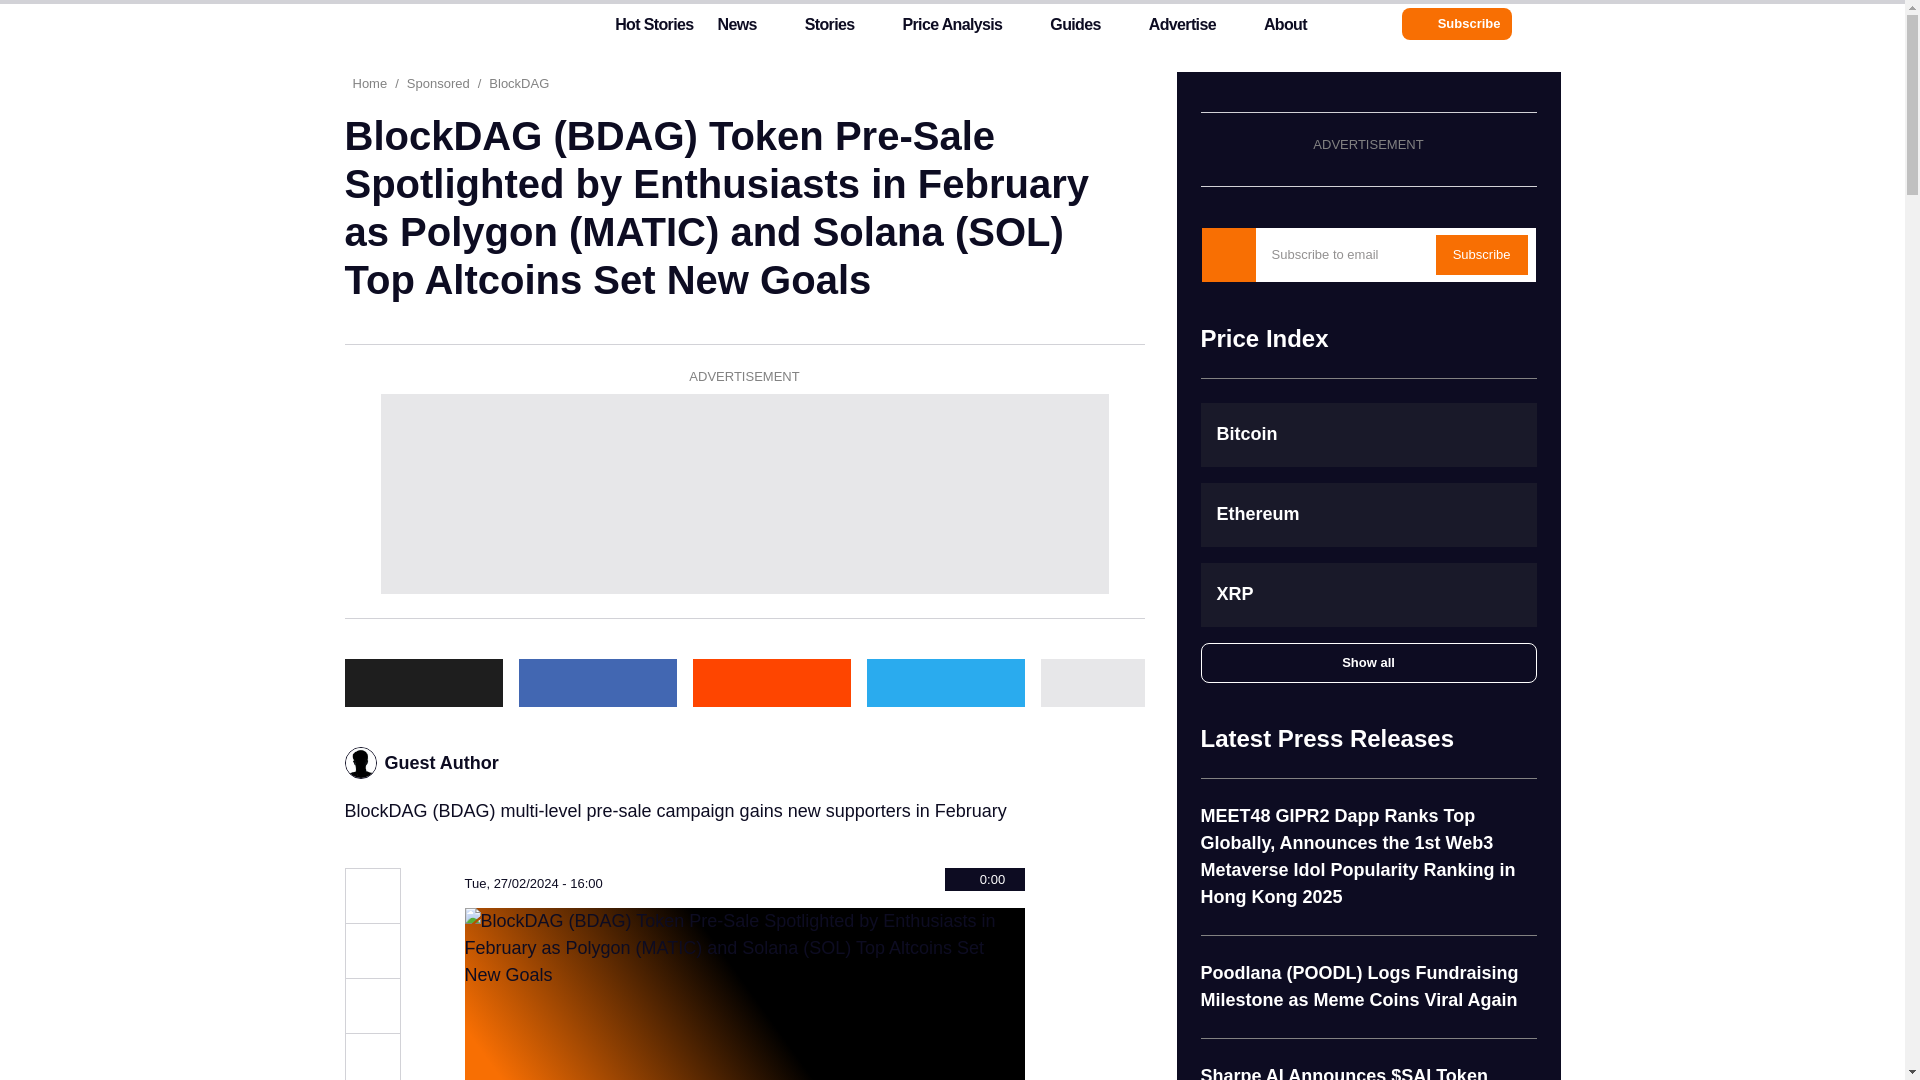 This screenshot has width=1920, height=1080. I want to click on U.Today logo, so click(437, 23).